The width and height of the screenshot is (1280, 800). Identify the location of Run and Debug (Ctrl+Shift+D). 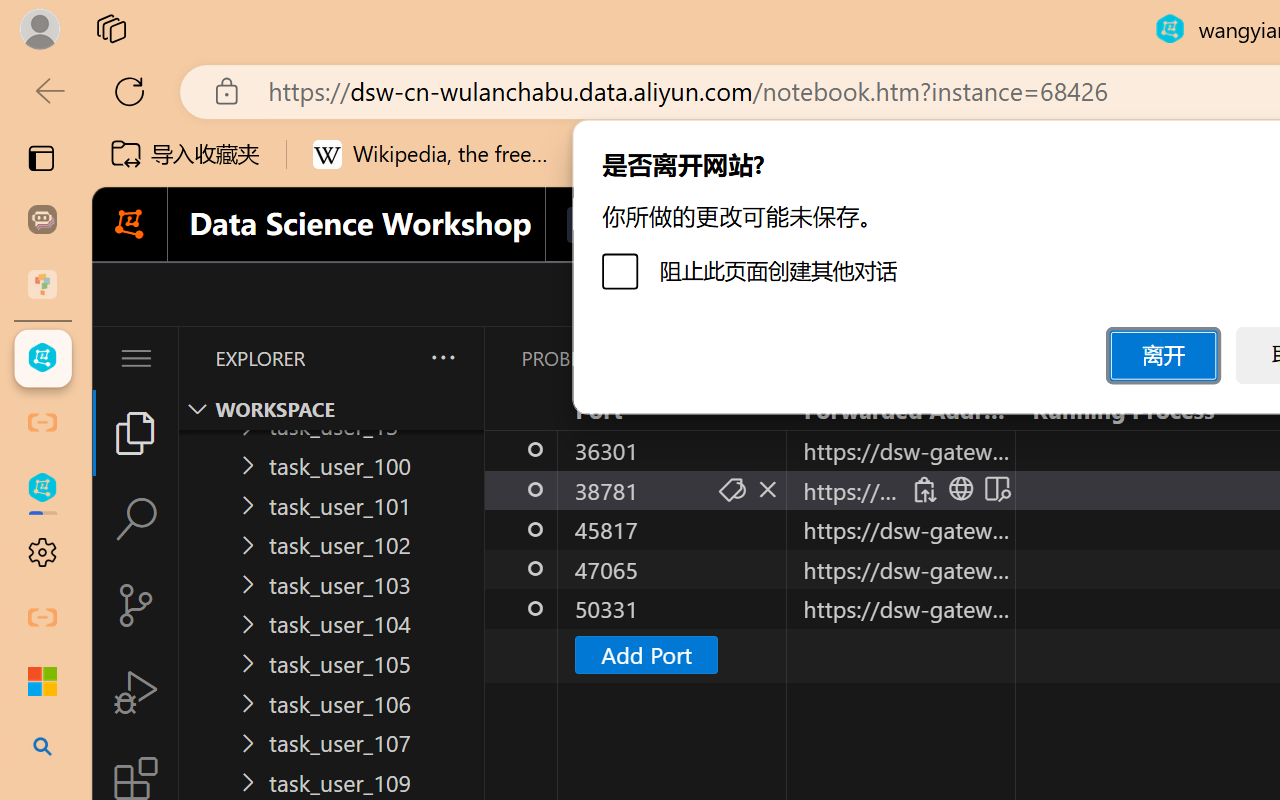
(136, 692).